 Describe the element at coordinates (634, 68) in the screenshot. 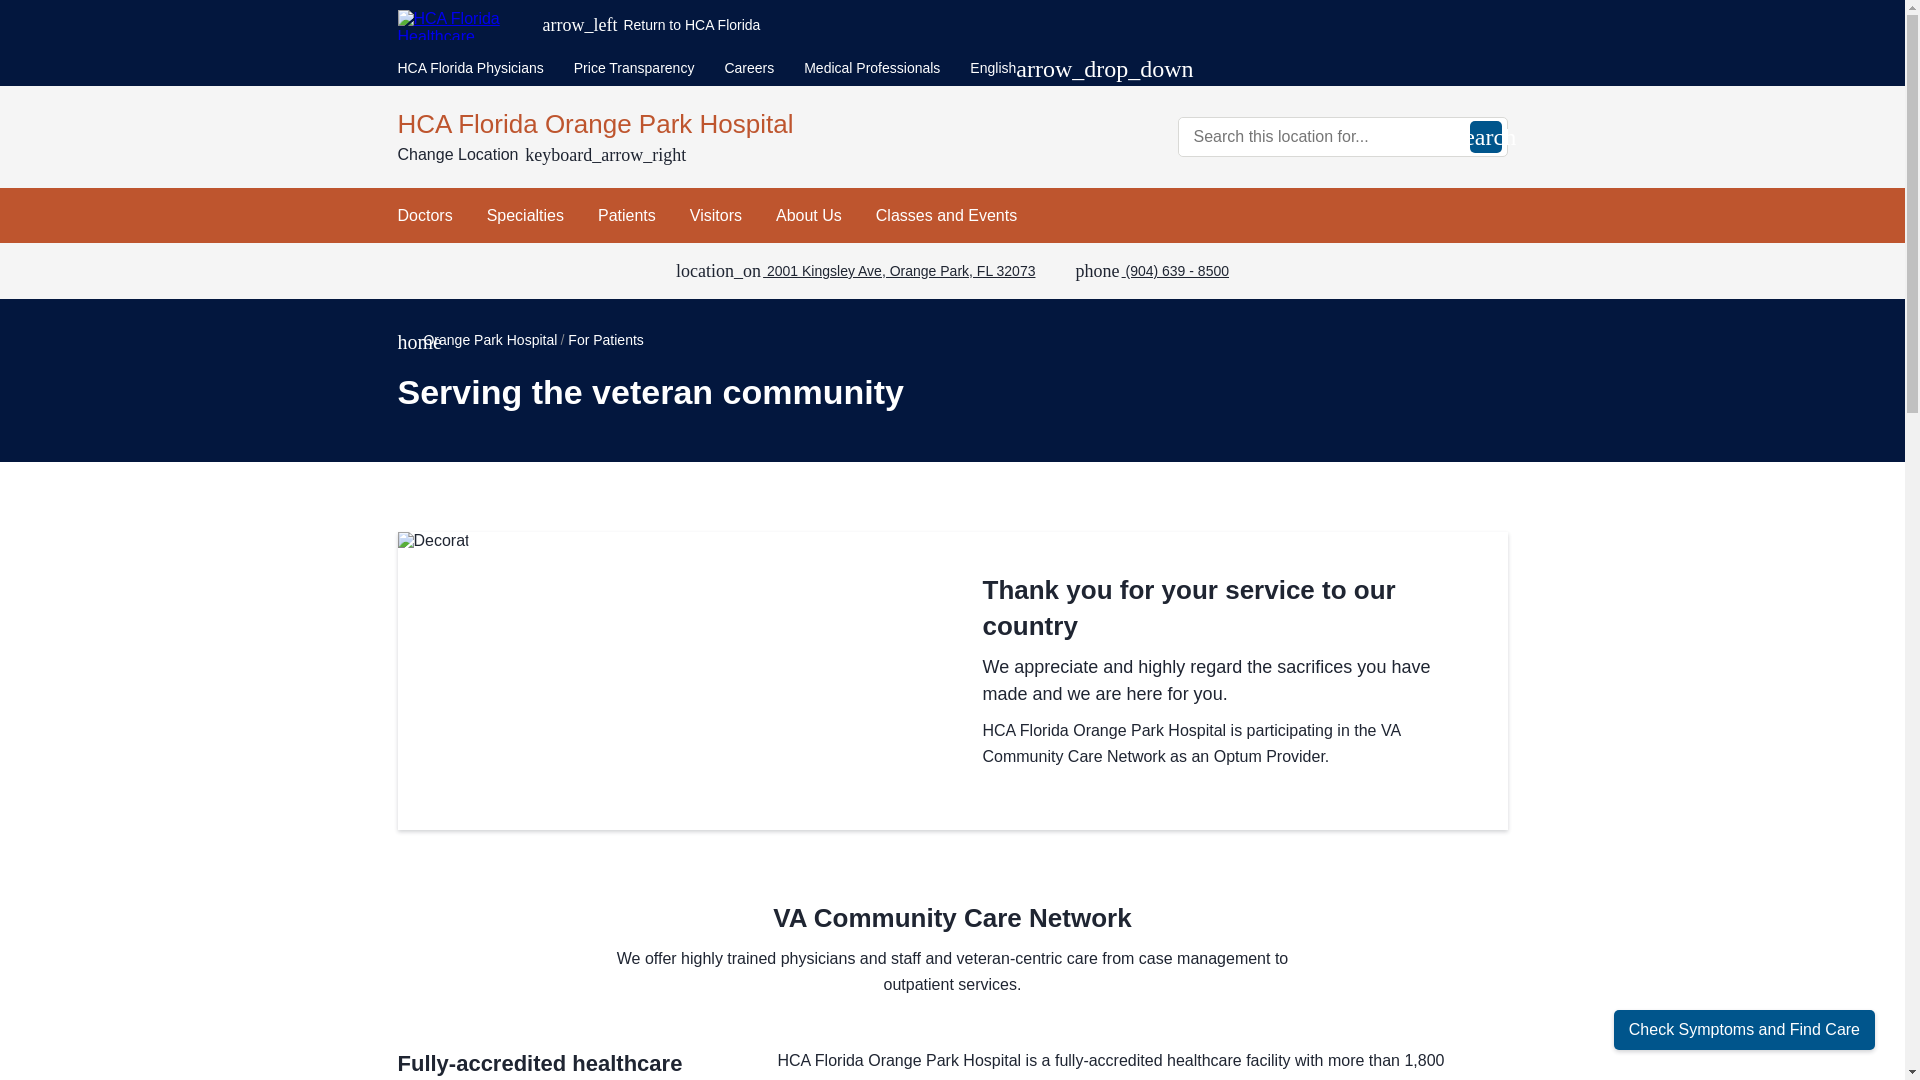

I see `Price Transparency` at that location.